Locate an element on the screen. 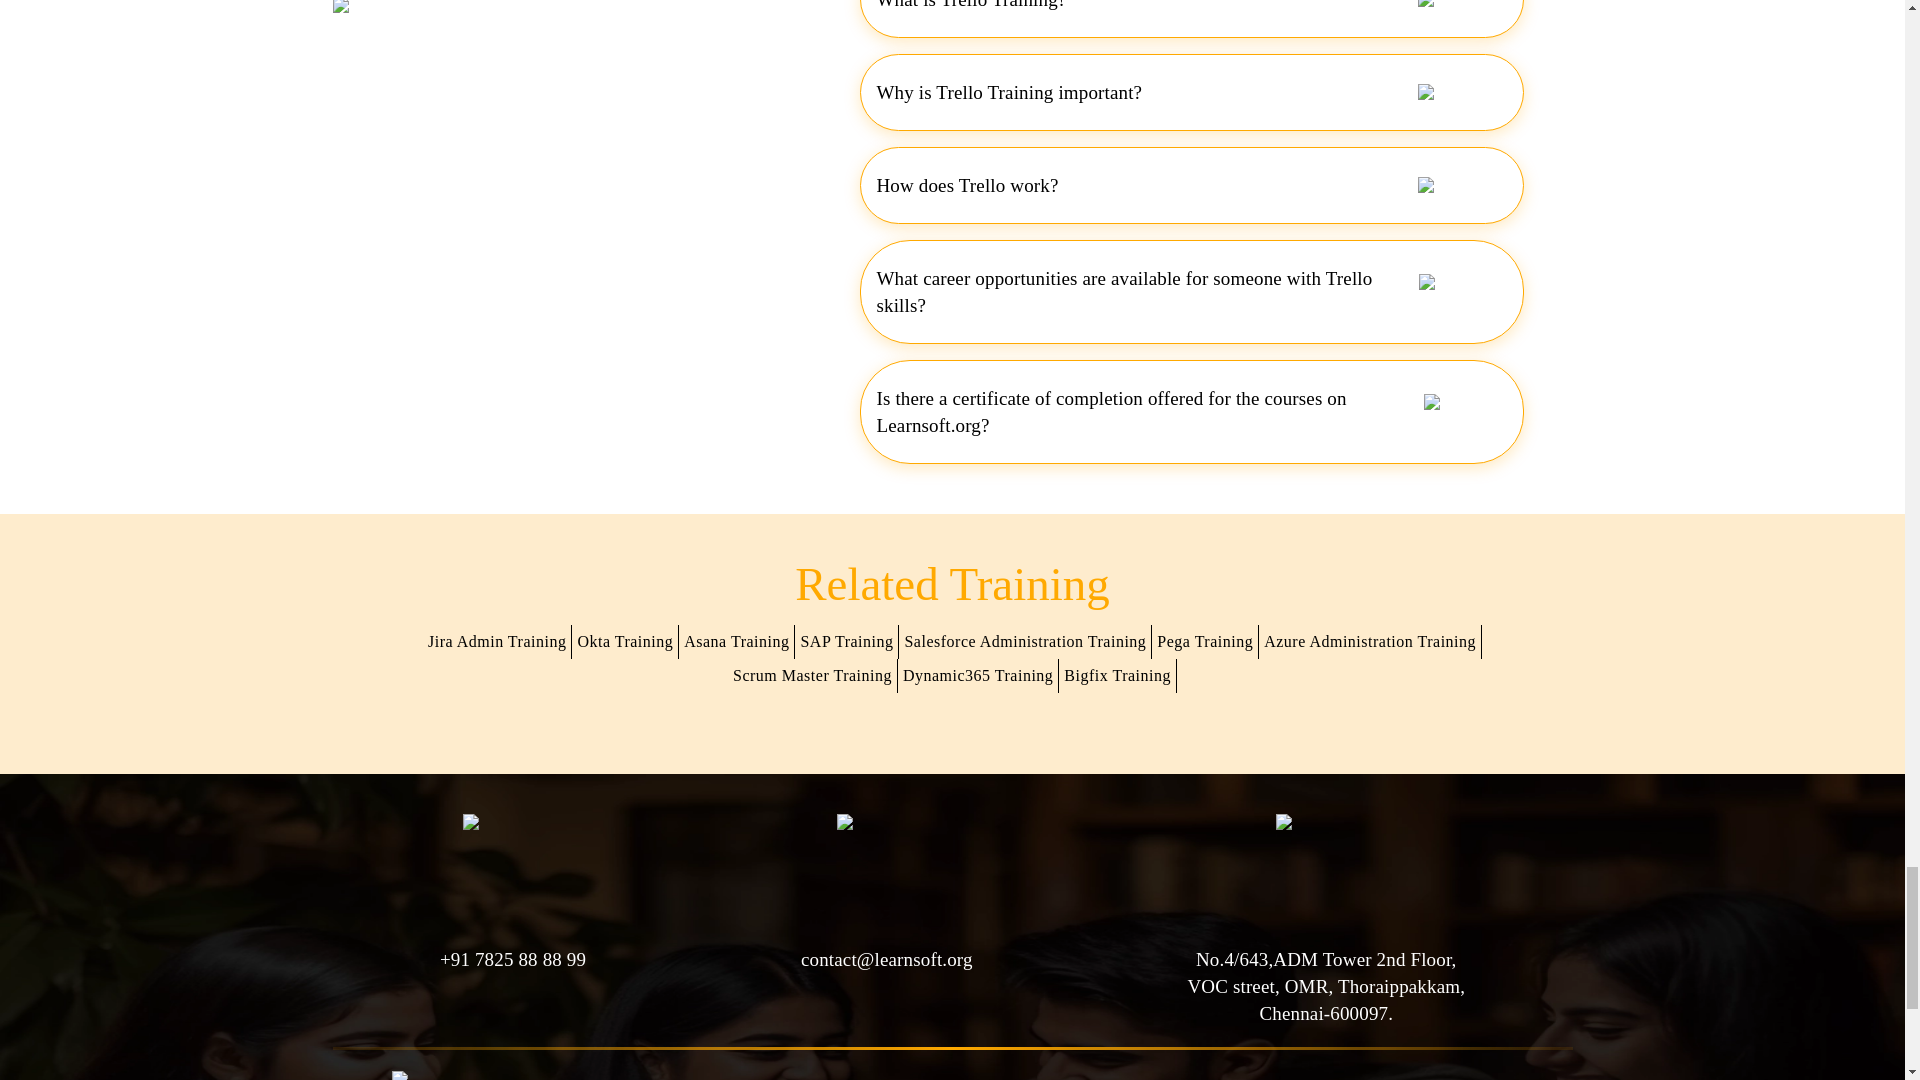  Asana Training is located at coordinates (736, 642).